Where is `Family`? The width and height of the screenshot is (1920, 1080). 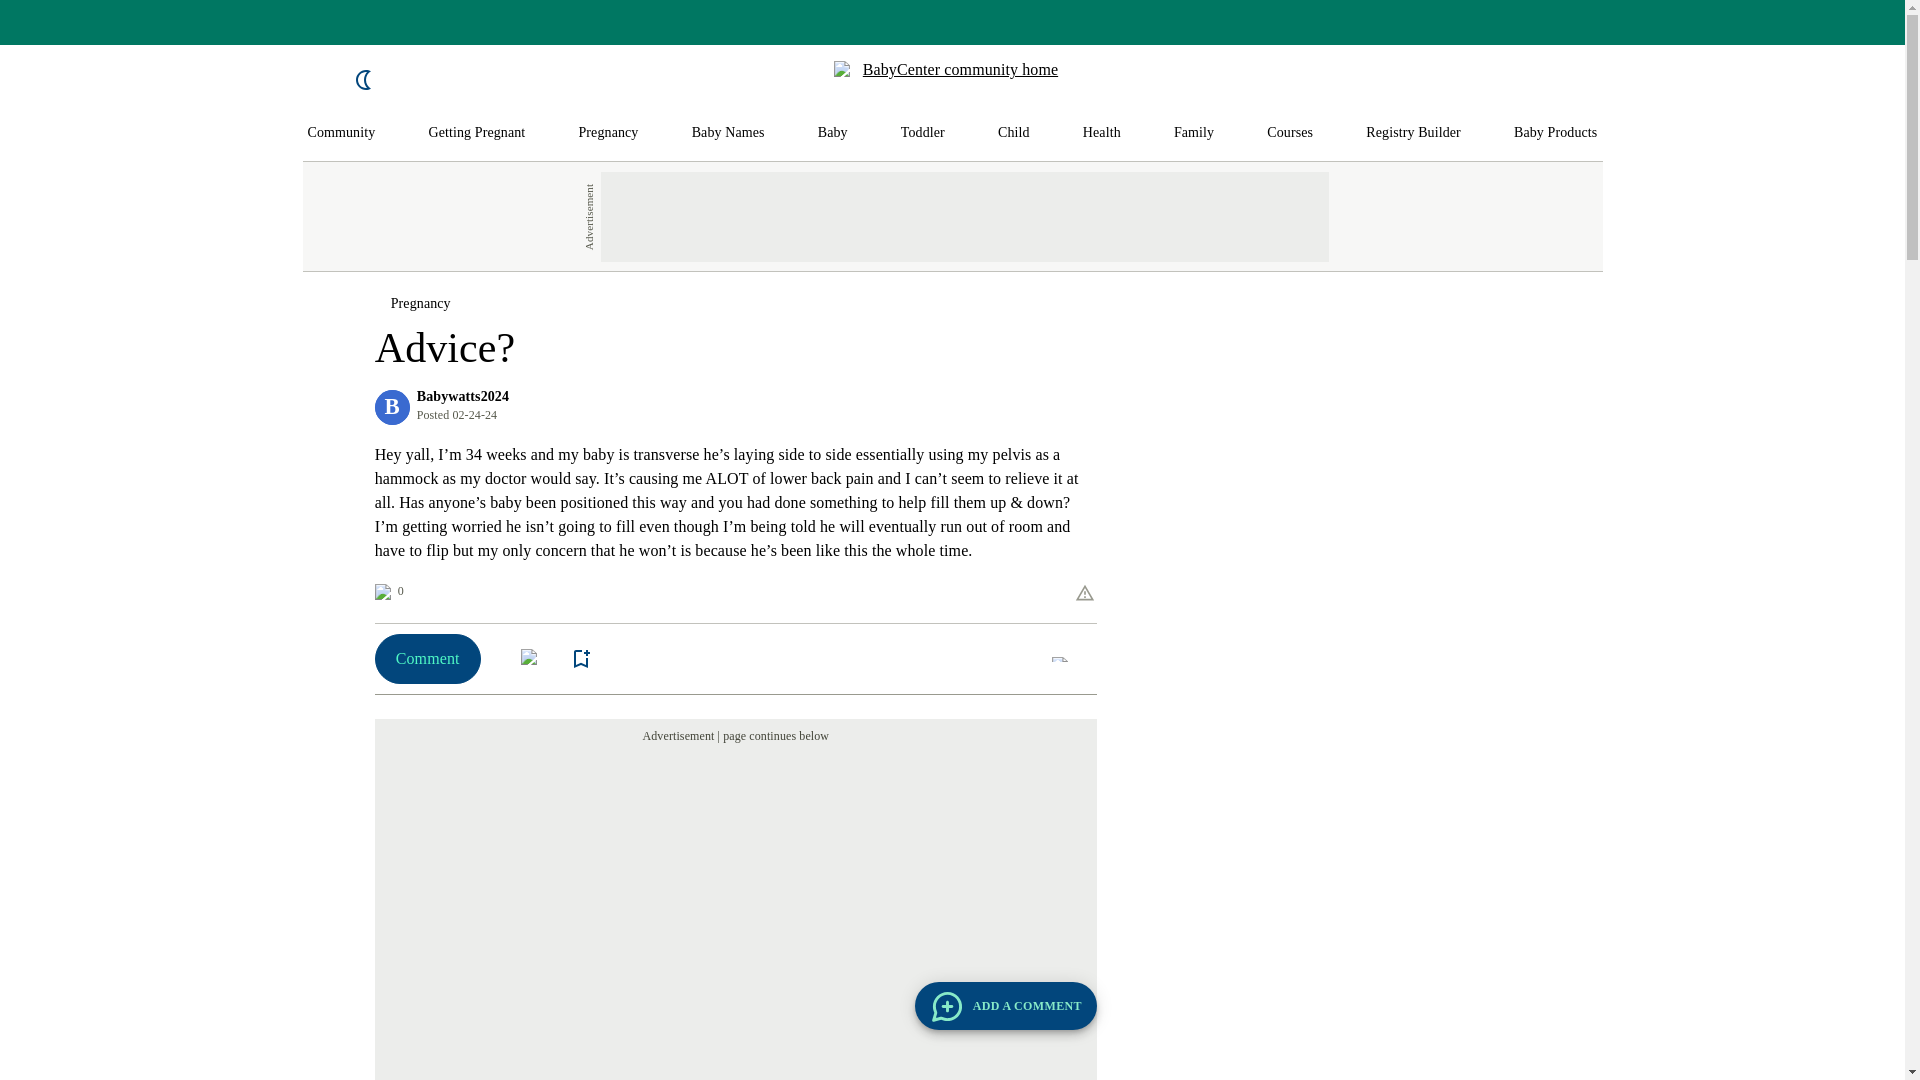 Family is located at coordinates (1193, 133).